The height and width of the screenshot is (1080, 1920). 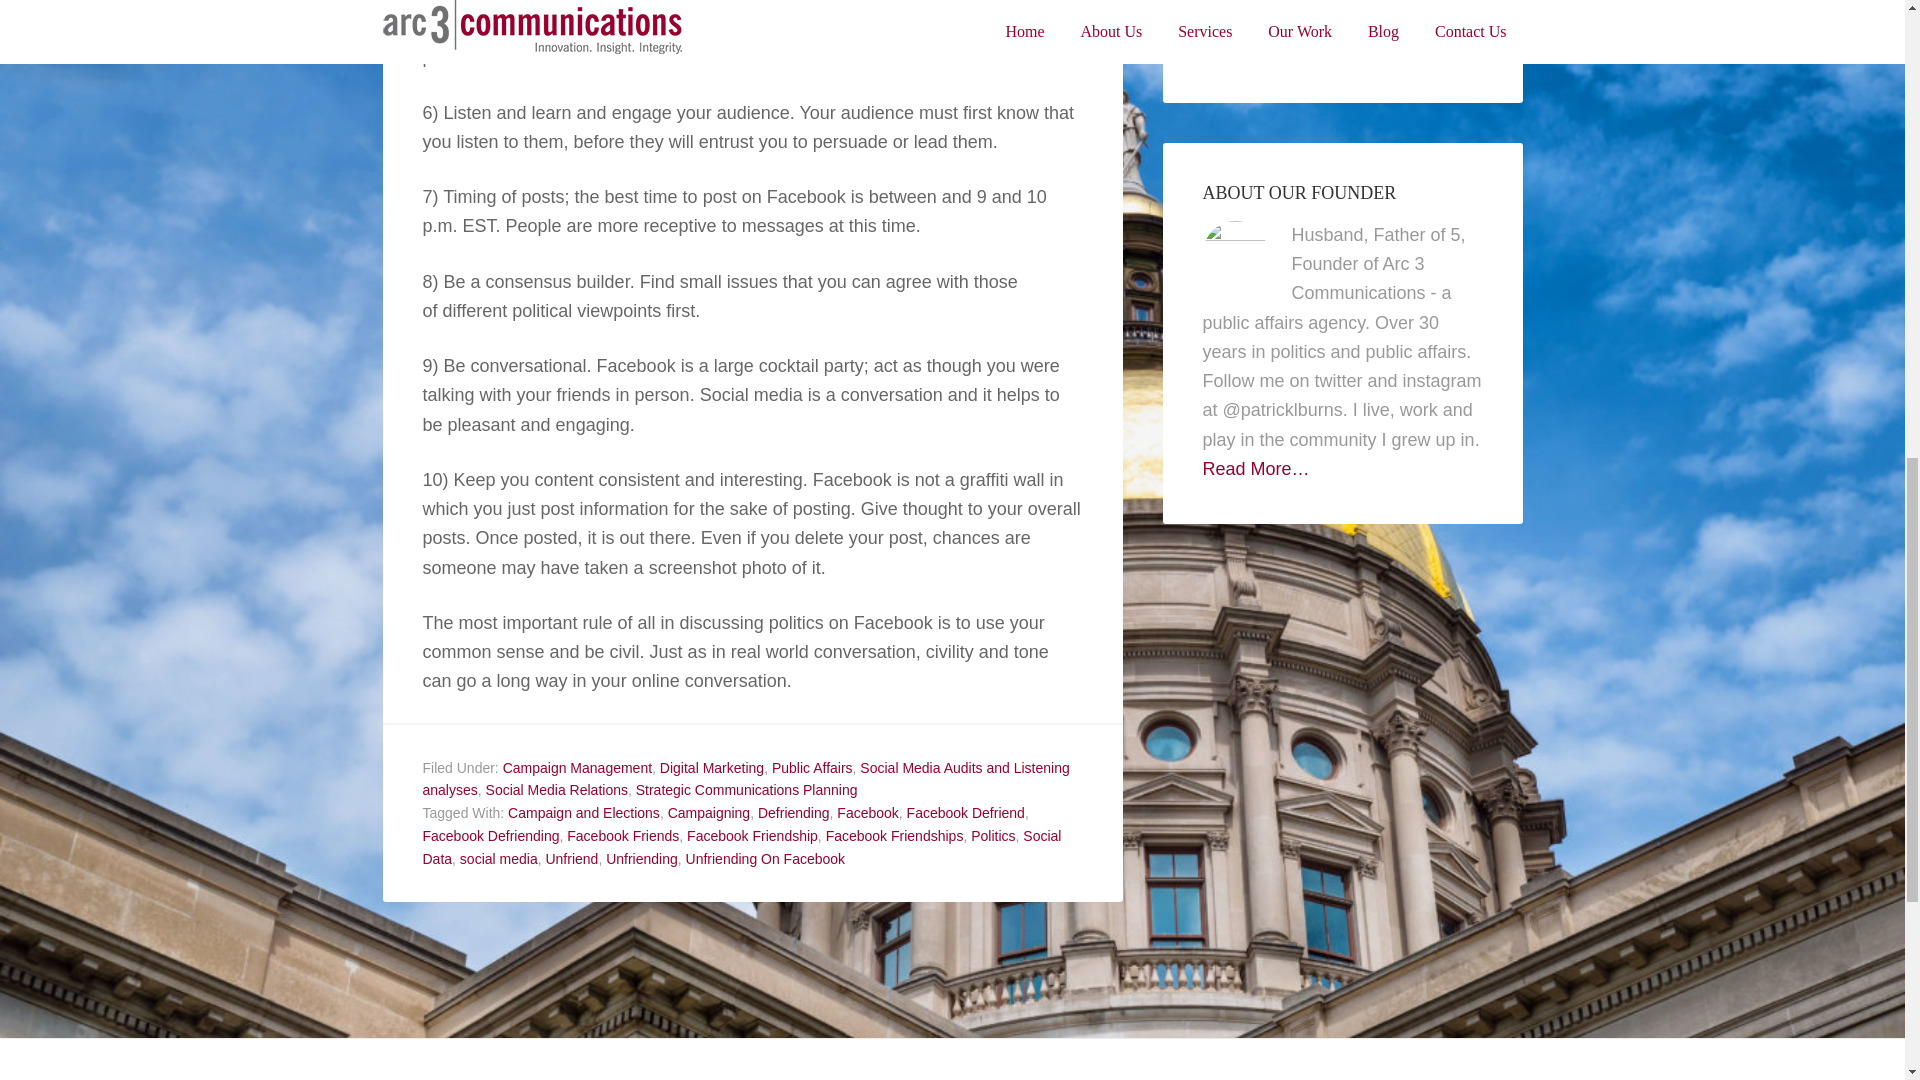 I want to click on Public Affairs, so click(x=812, y=768).